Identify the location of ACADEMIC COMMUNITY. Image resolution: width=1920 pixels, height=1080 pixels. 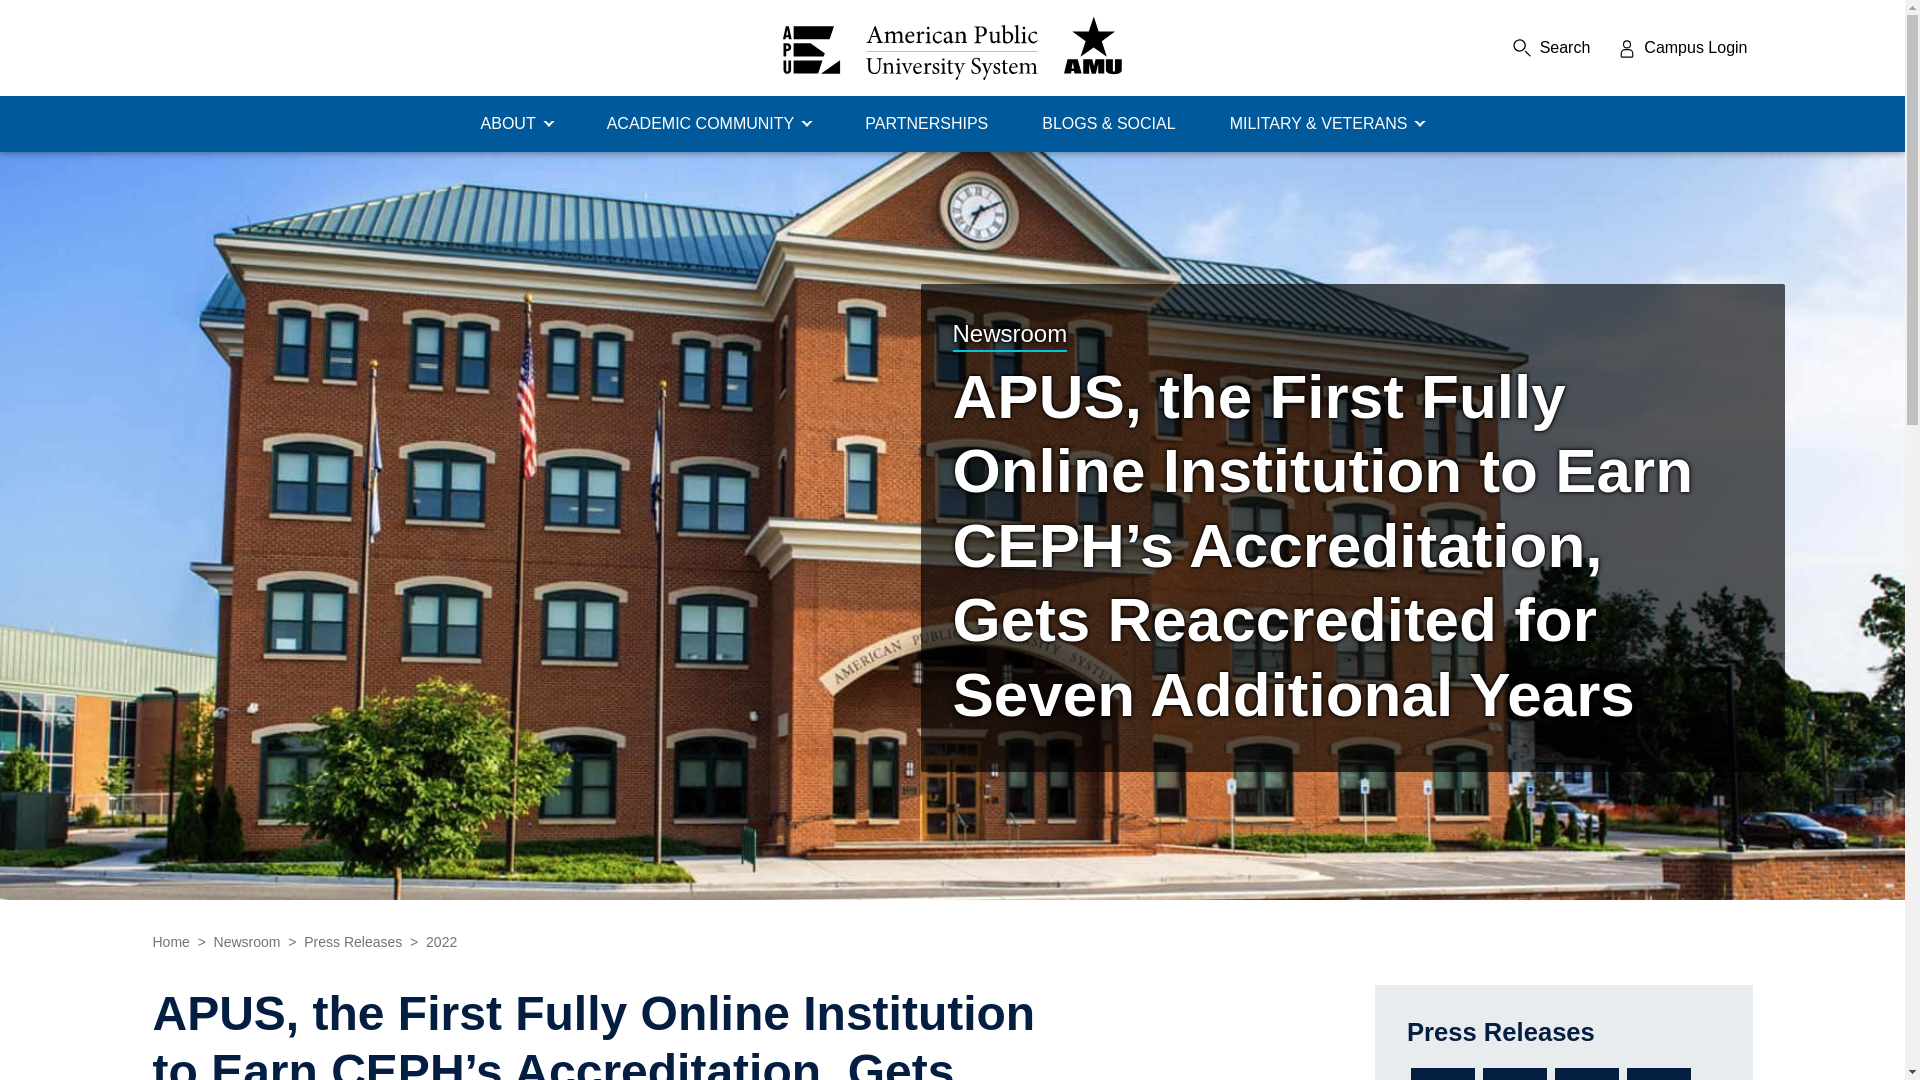
(709, 124).